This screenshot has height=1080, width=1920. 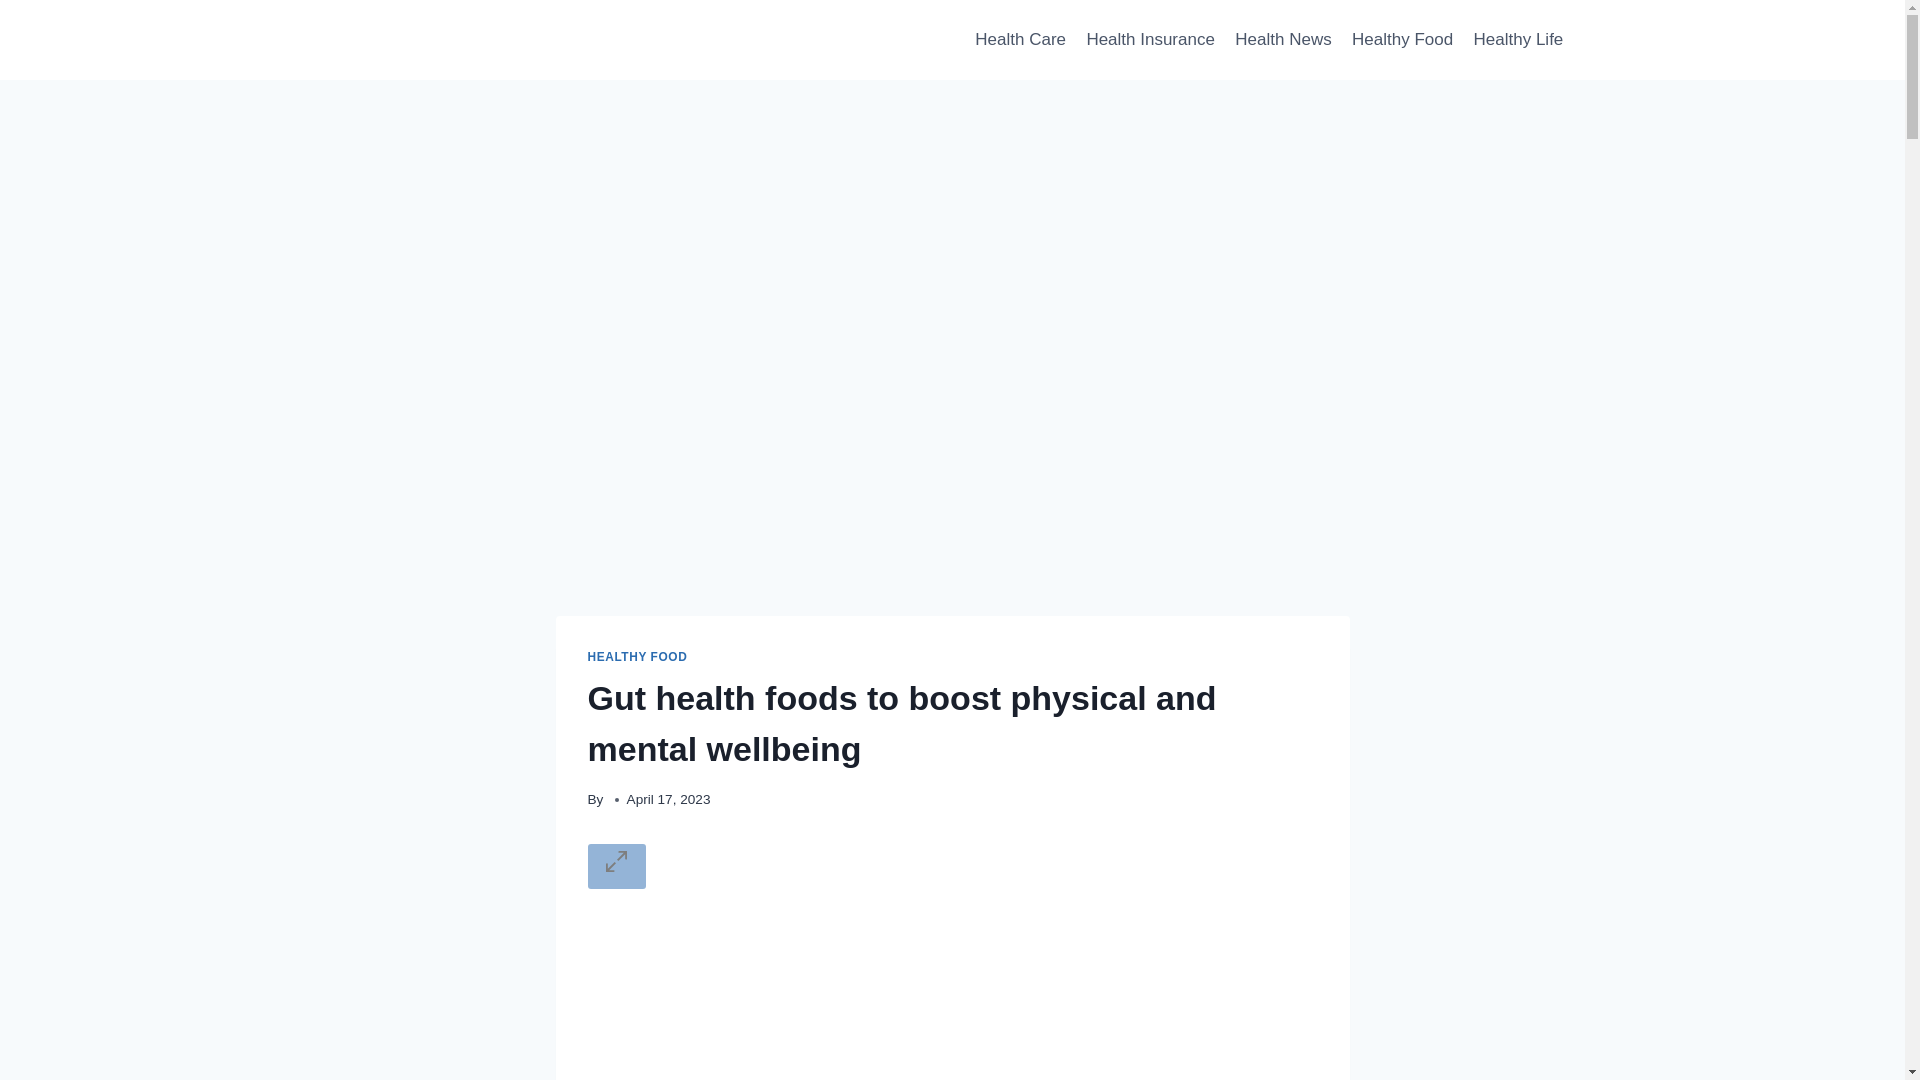 What do you see at coordinates (1402, 40) in the screenshot?
I see `Healthy Food` at bounding box center [1402, 40].